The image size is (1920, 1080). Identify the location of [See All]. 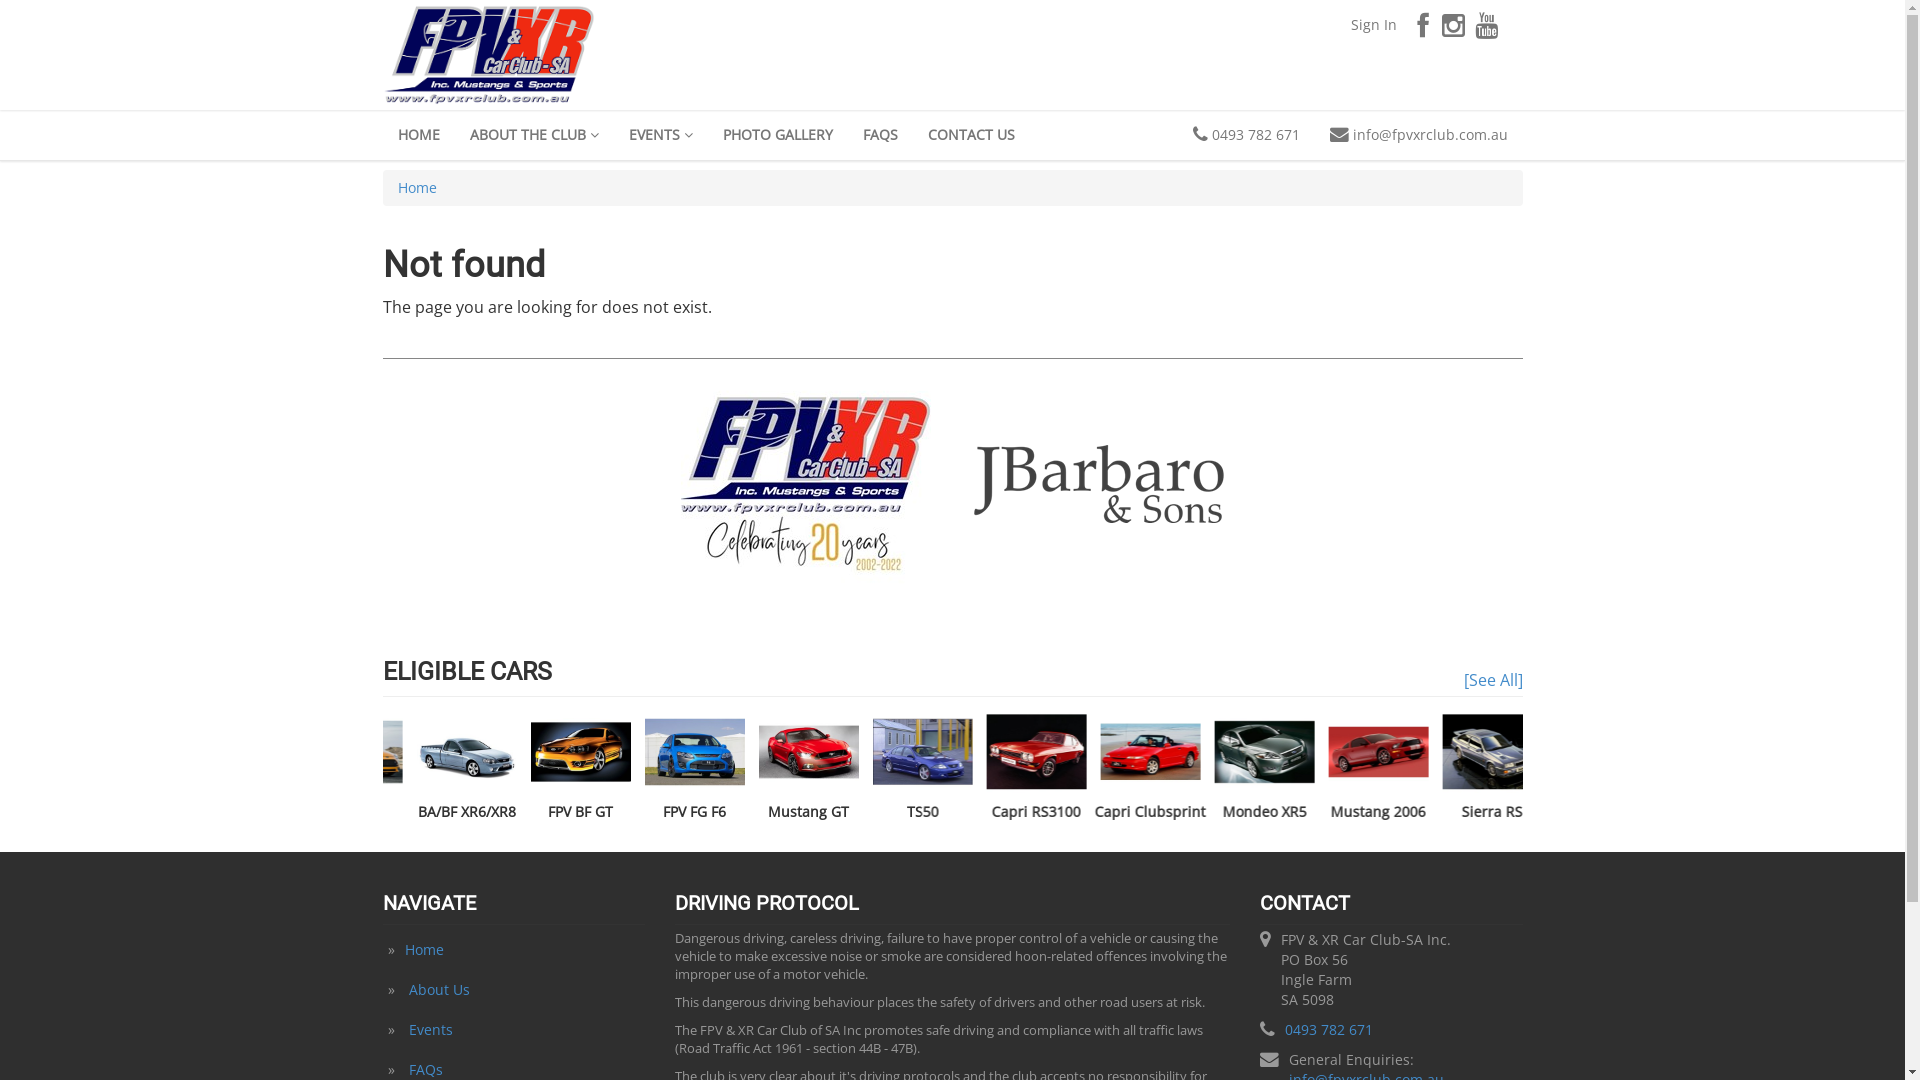
(1494, 680).